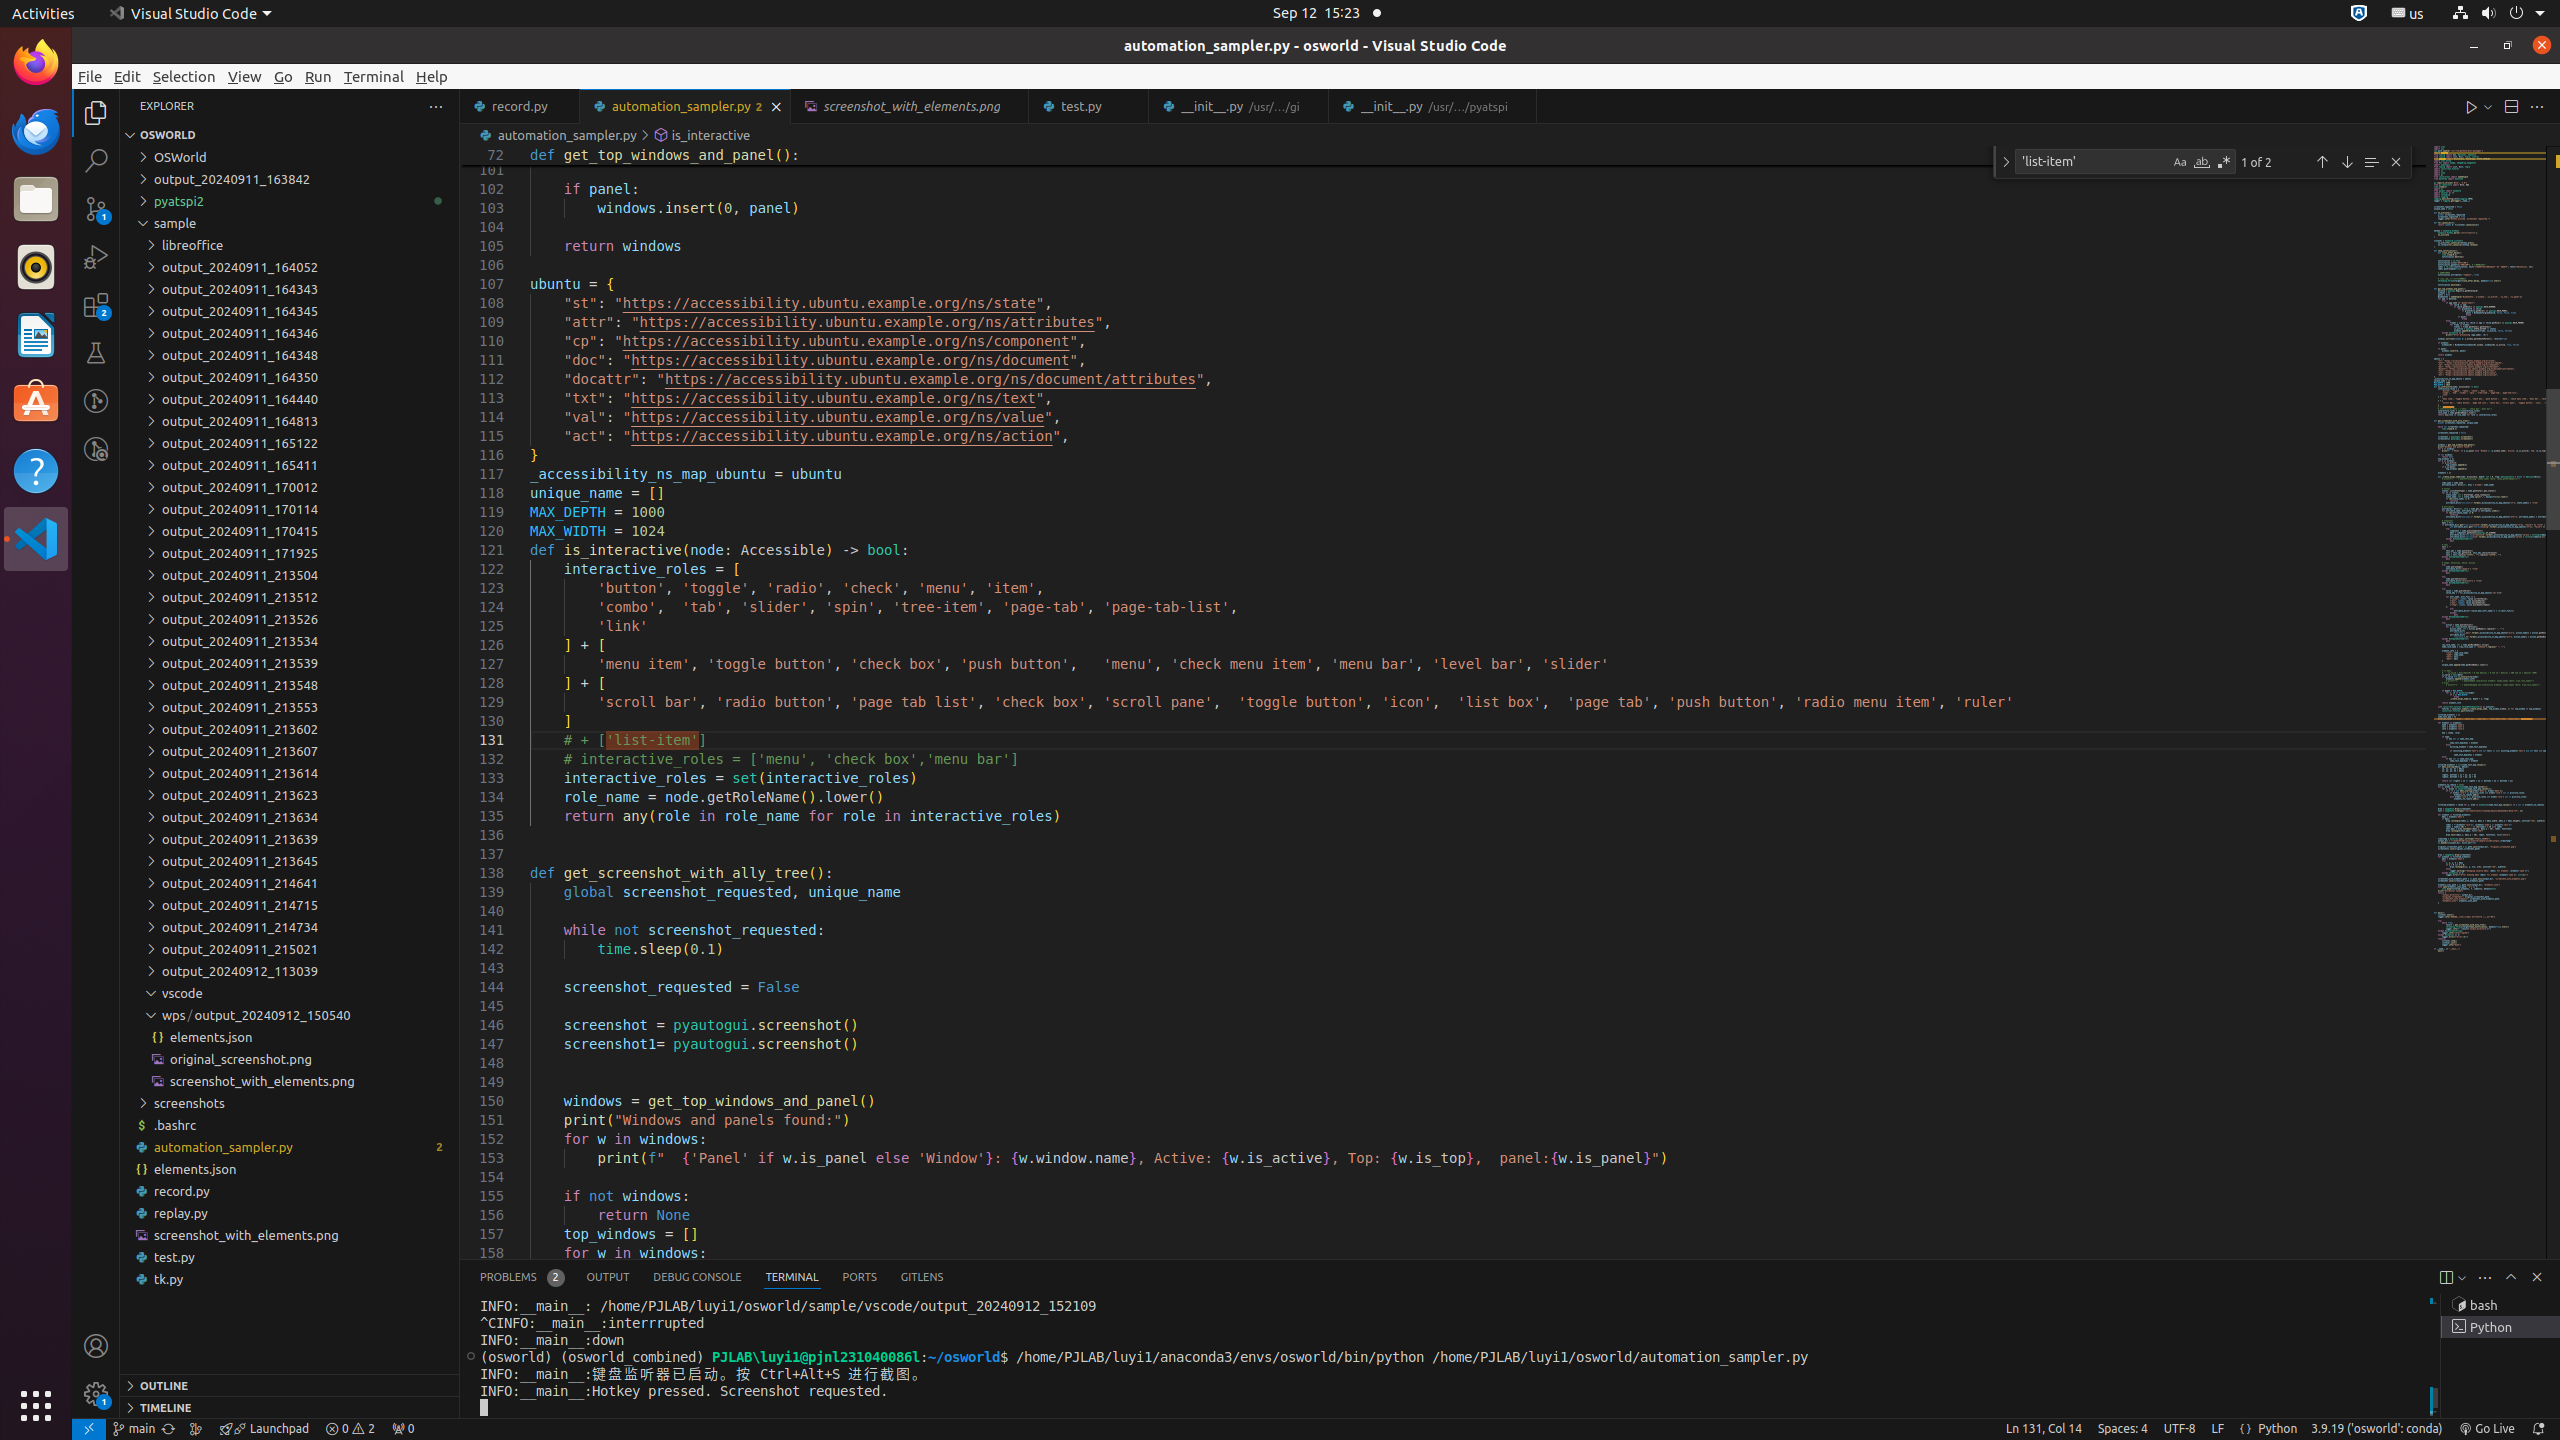 The height and width of the screenshot is (1440, 2560). I want to click on original_screenshot.png, so click(290, 1059).